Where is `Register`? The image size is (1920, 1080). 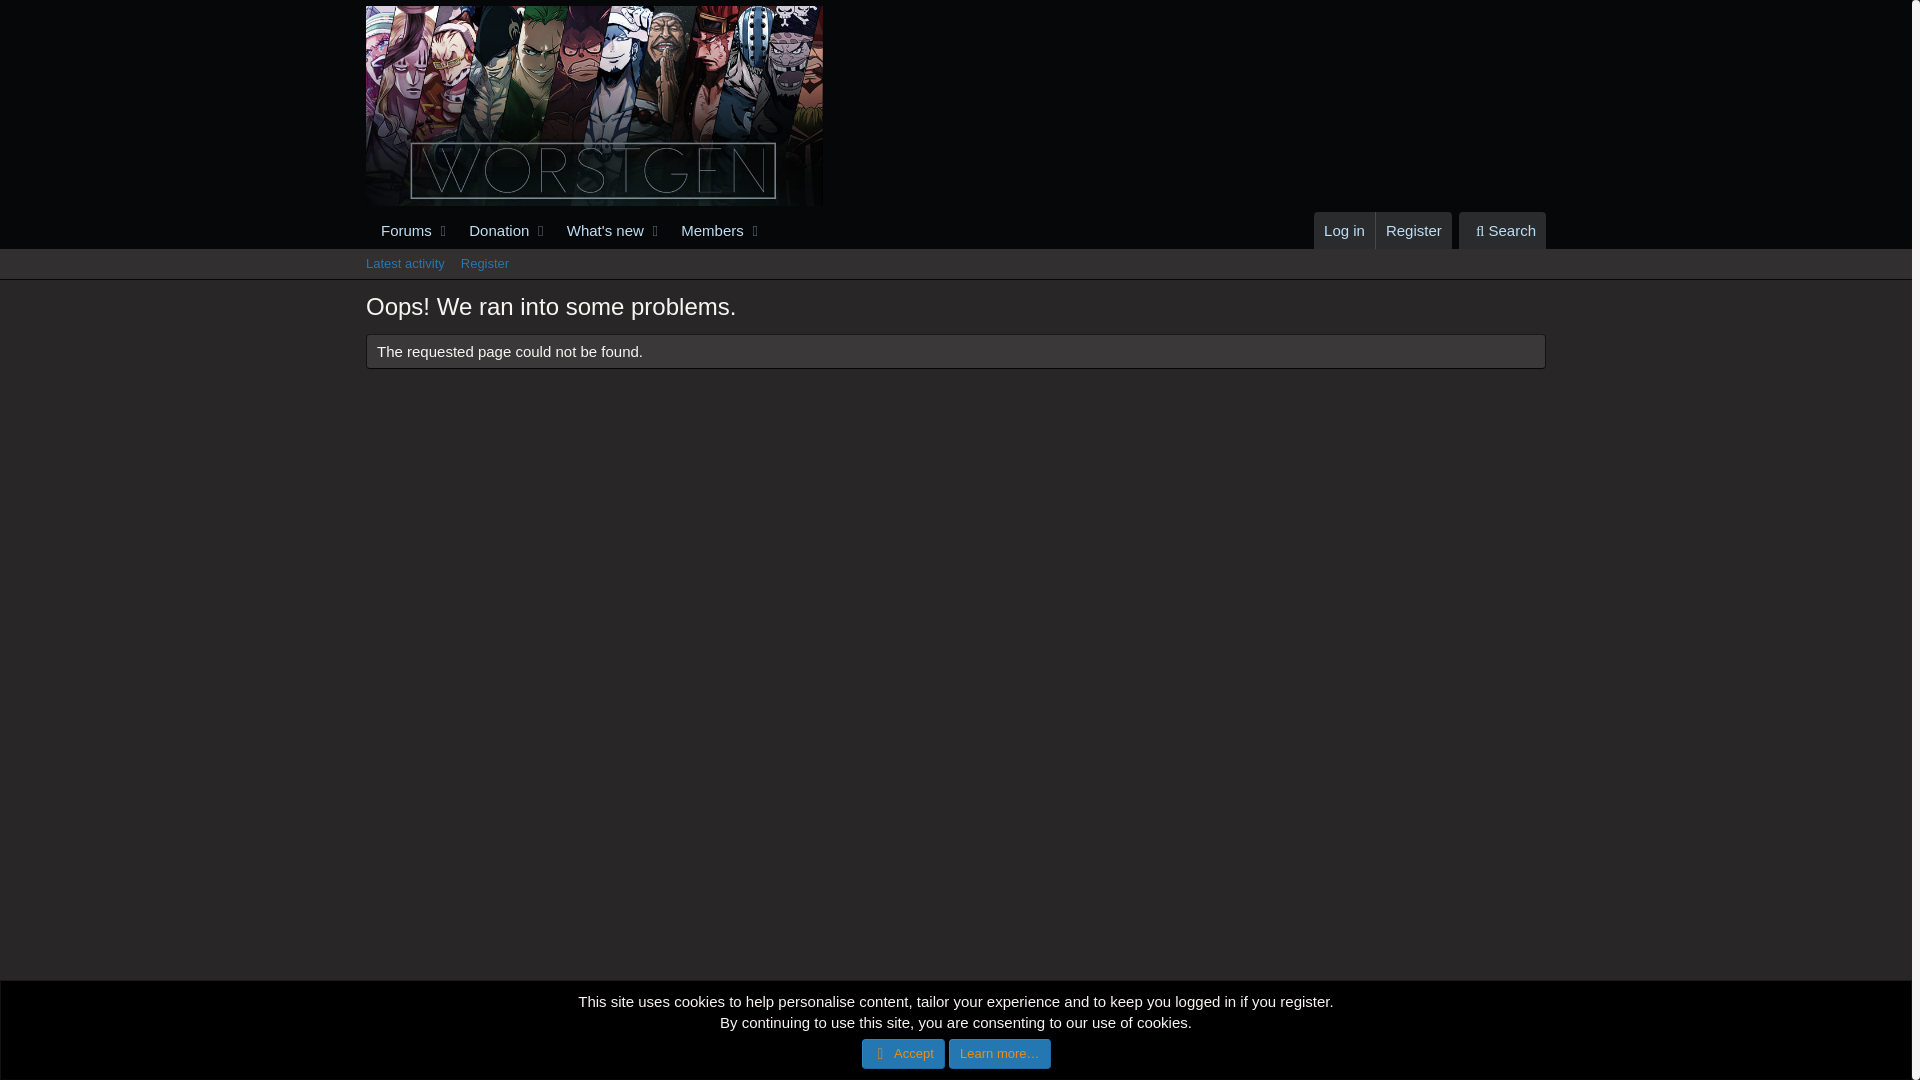
Register is located at coordinates (1412, 230).